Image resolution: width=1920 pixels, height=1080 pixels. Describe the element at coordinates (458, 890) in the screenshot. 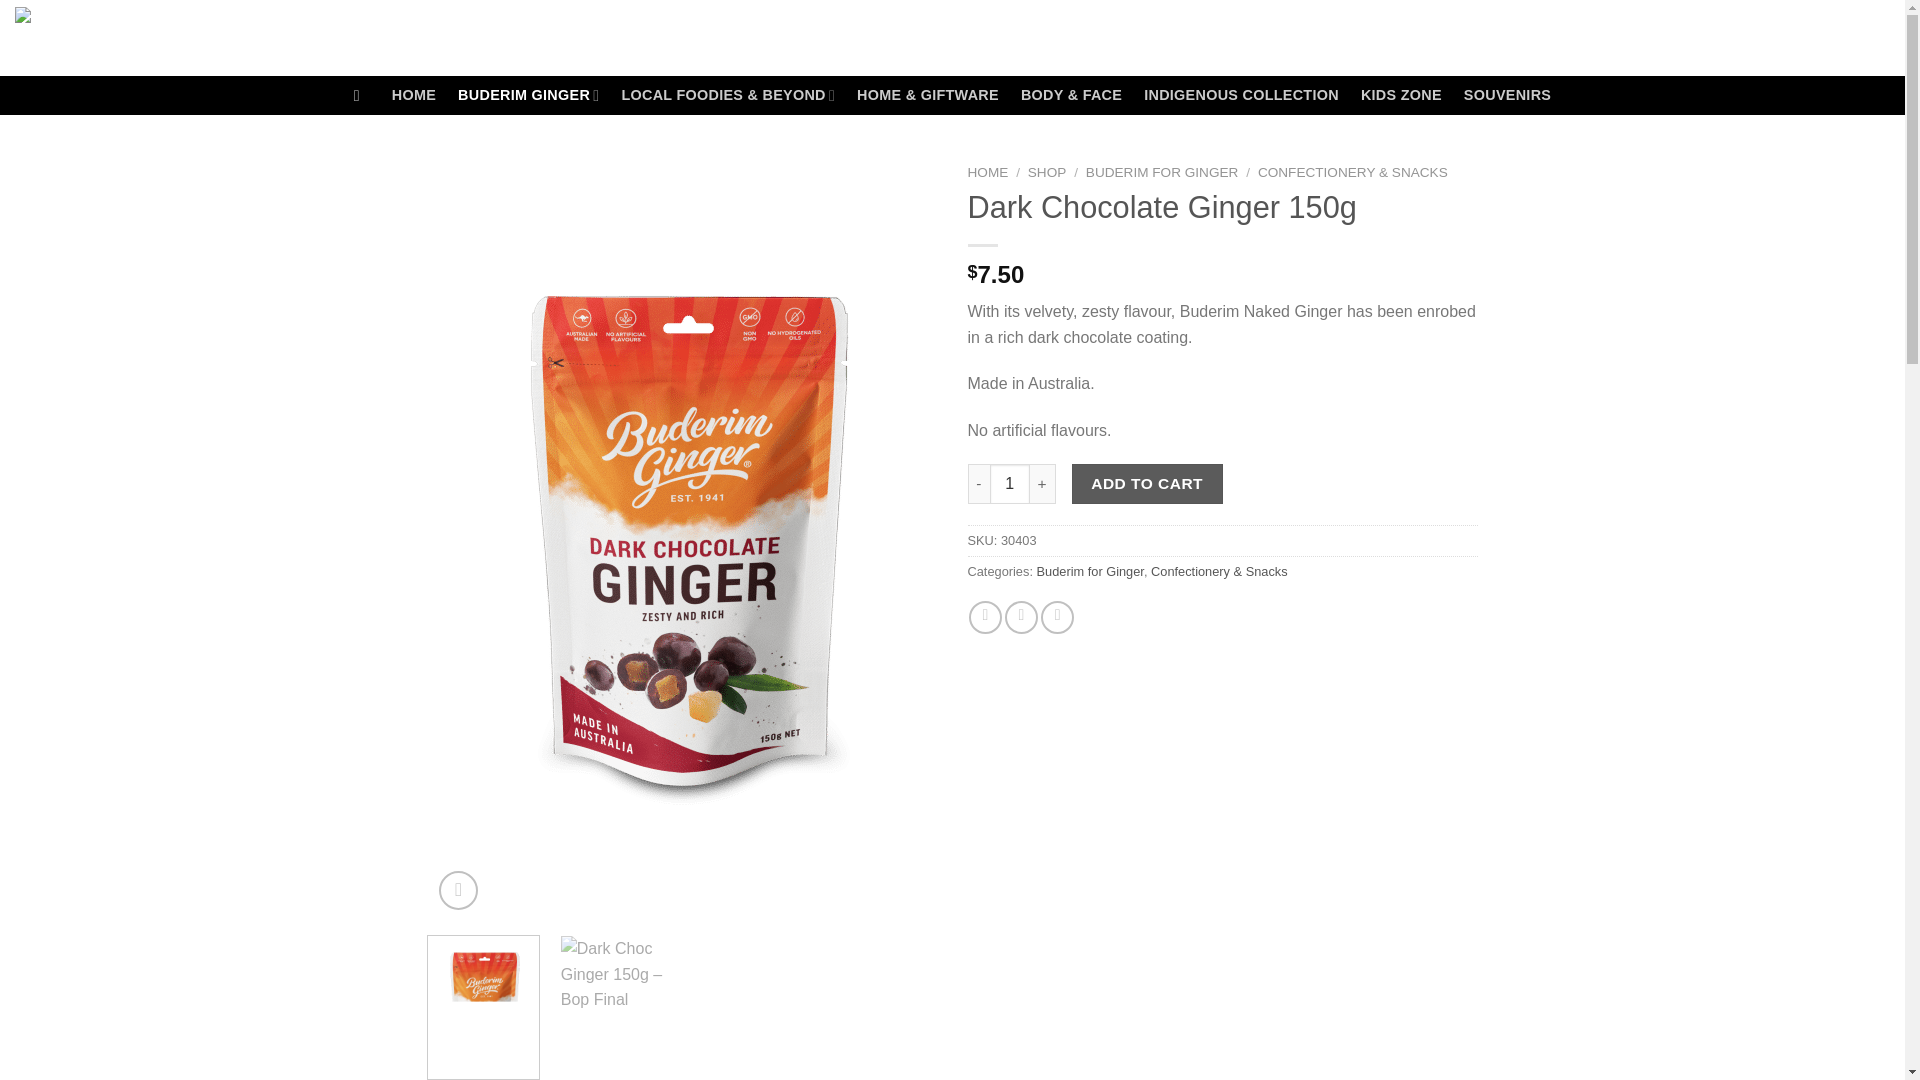

I see `Zoom` at that location.